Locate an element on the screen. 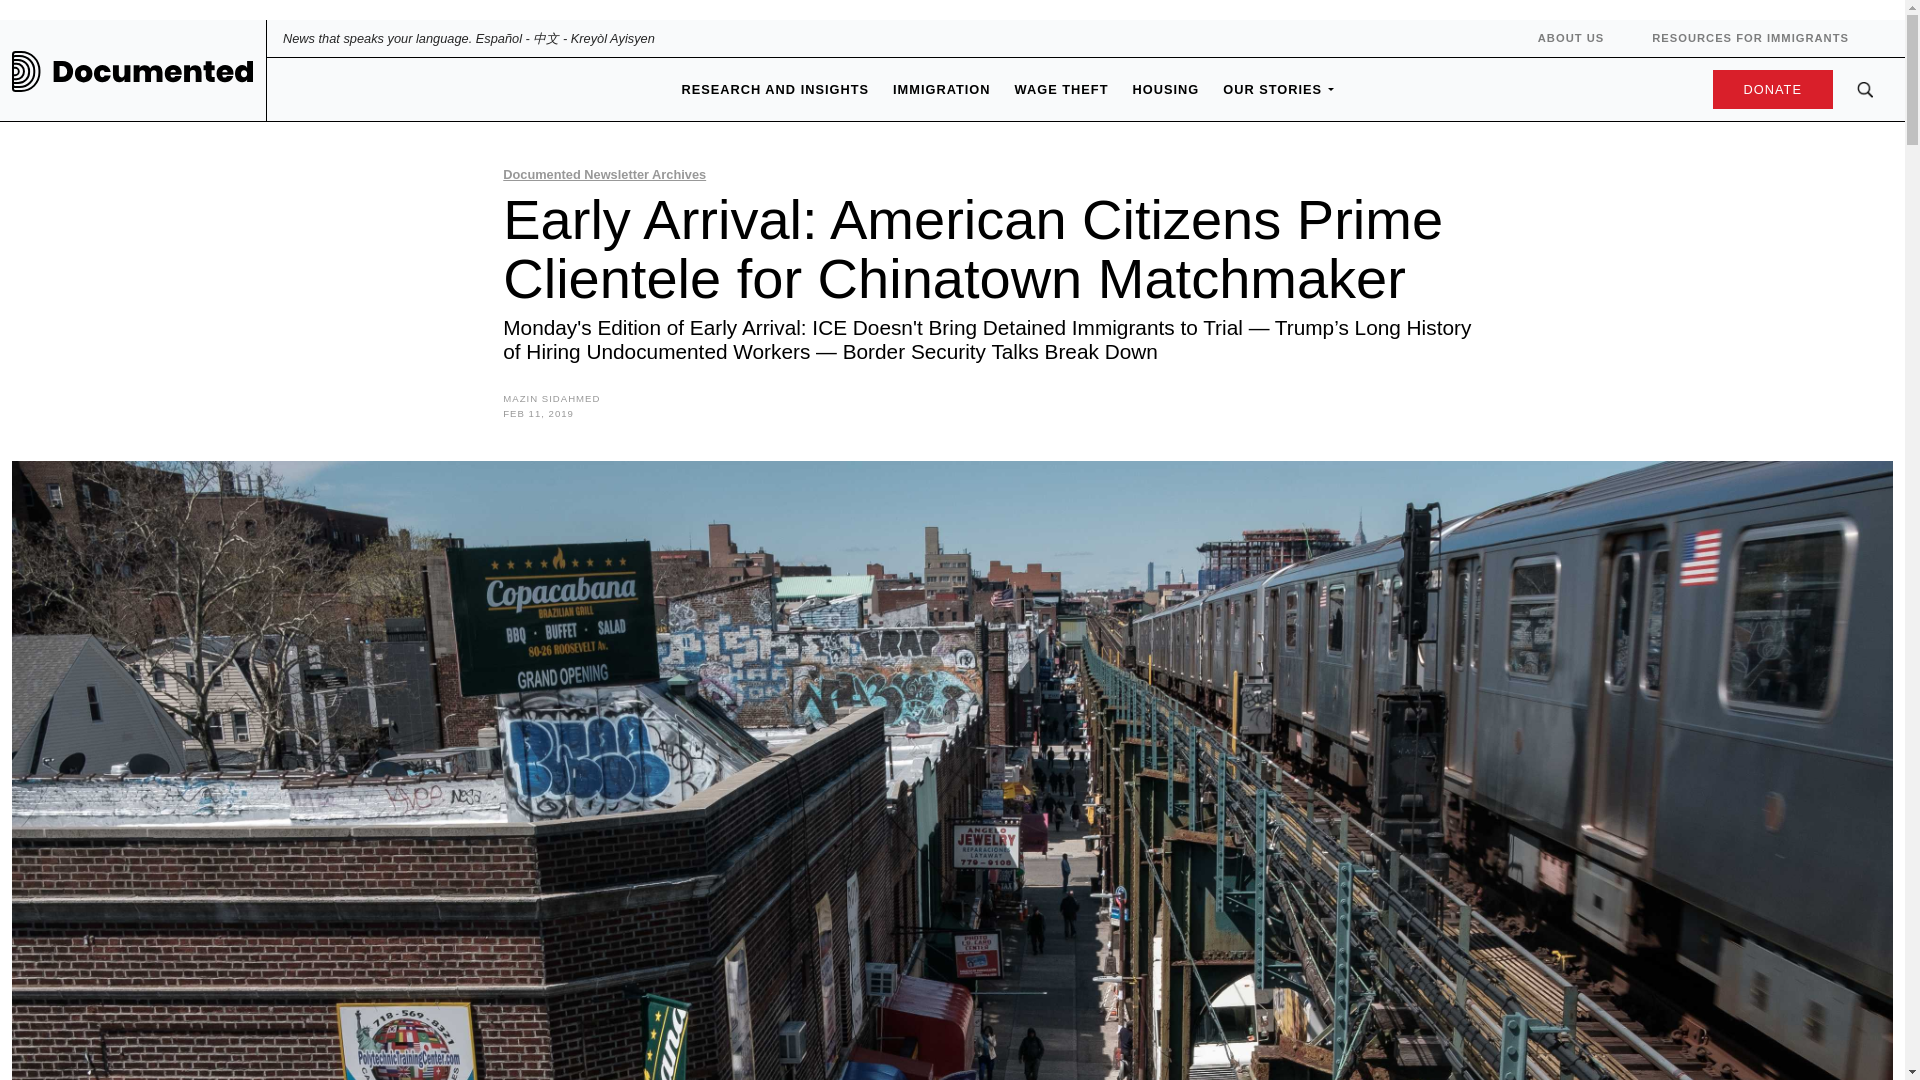  ABOUT US is located at coordinates (1570, 38).